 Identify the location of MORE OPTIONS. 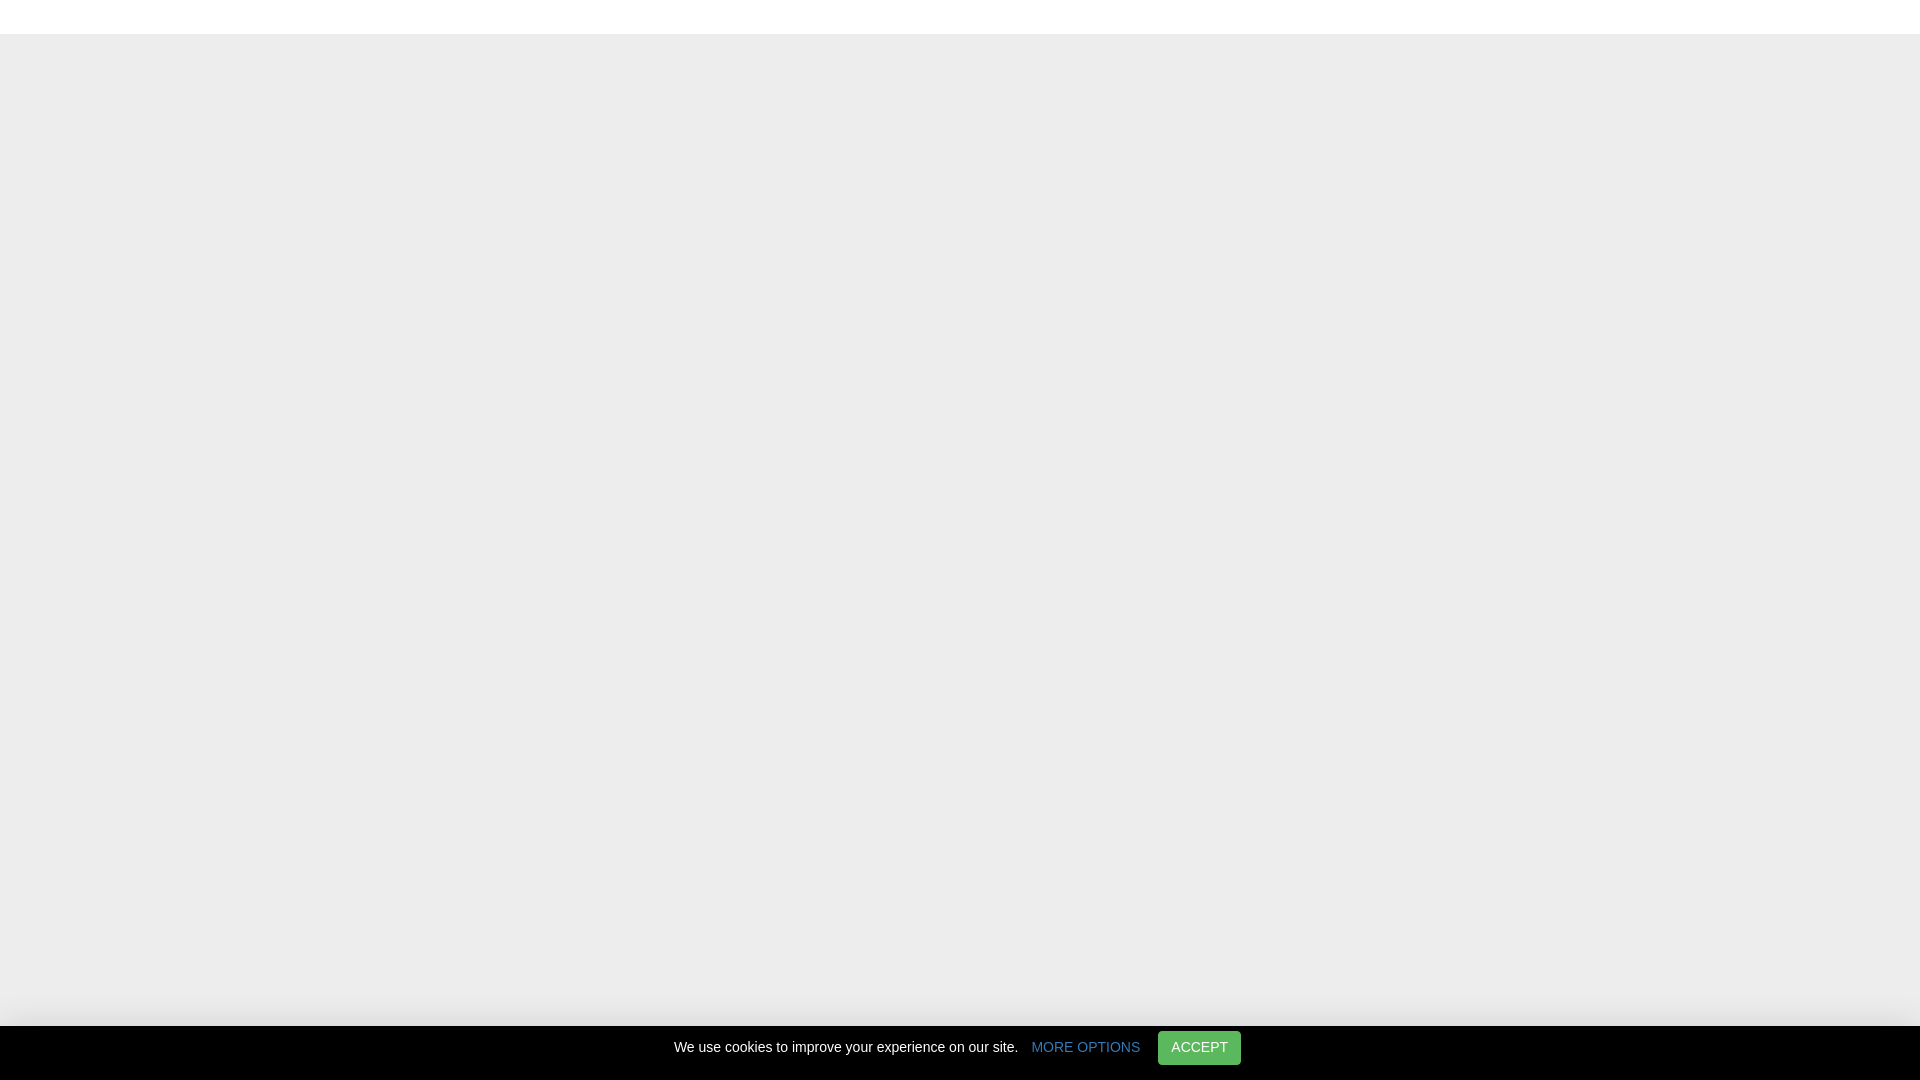
(1085, 1048).